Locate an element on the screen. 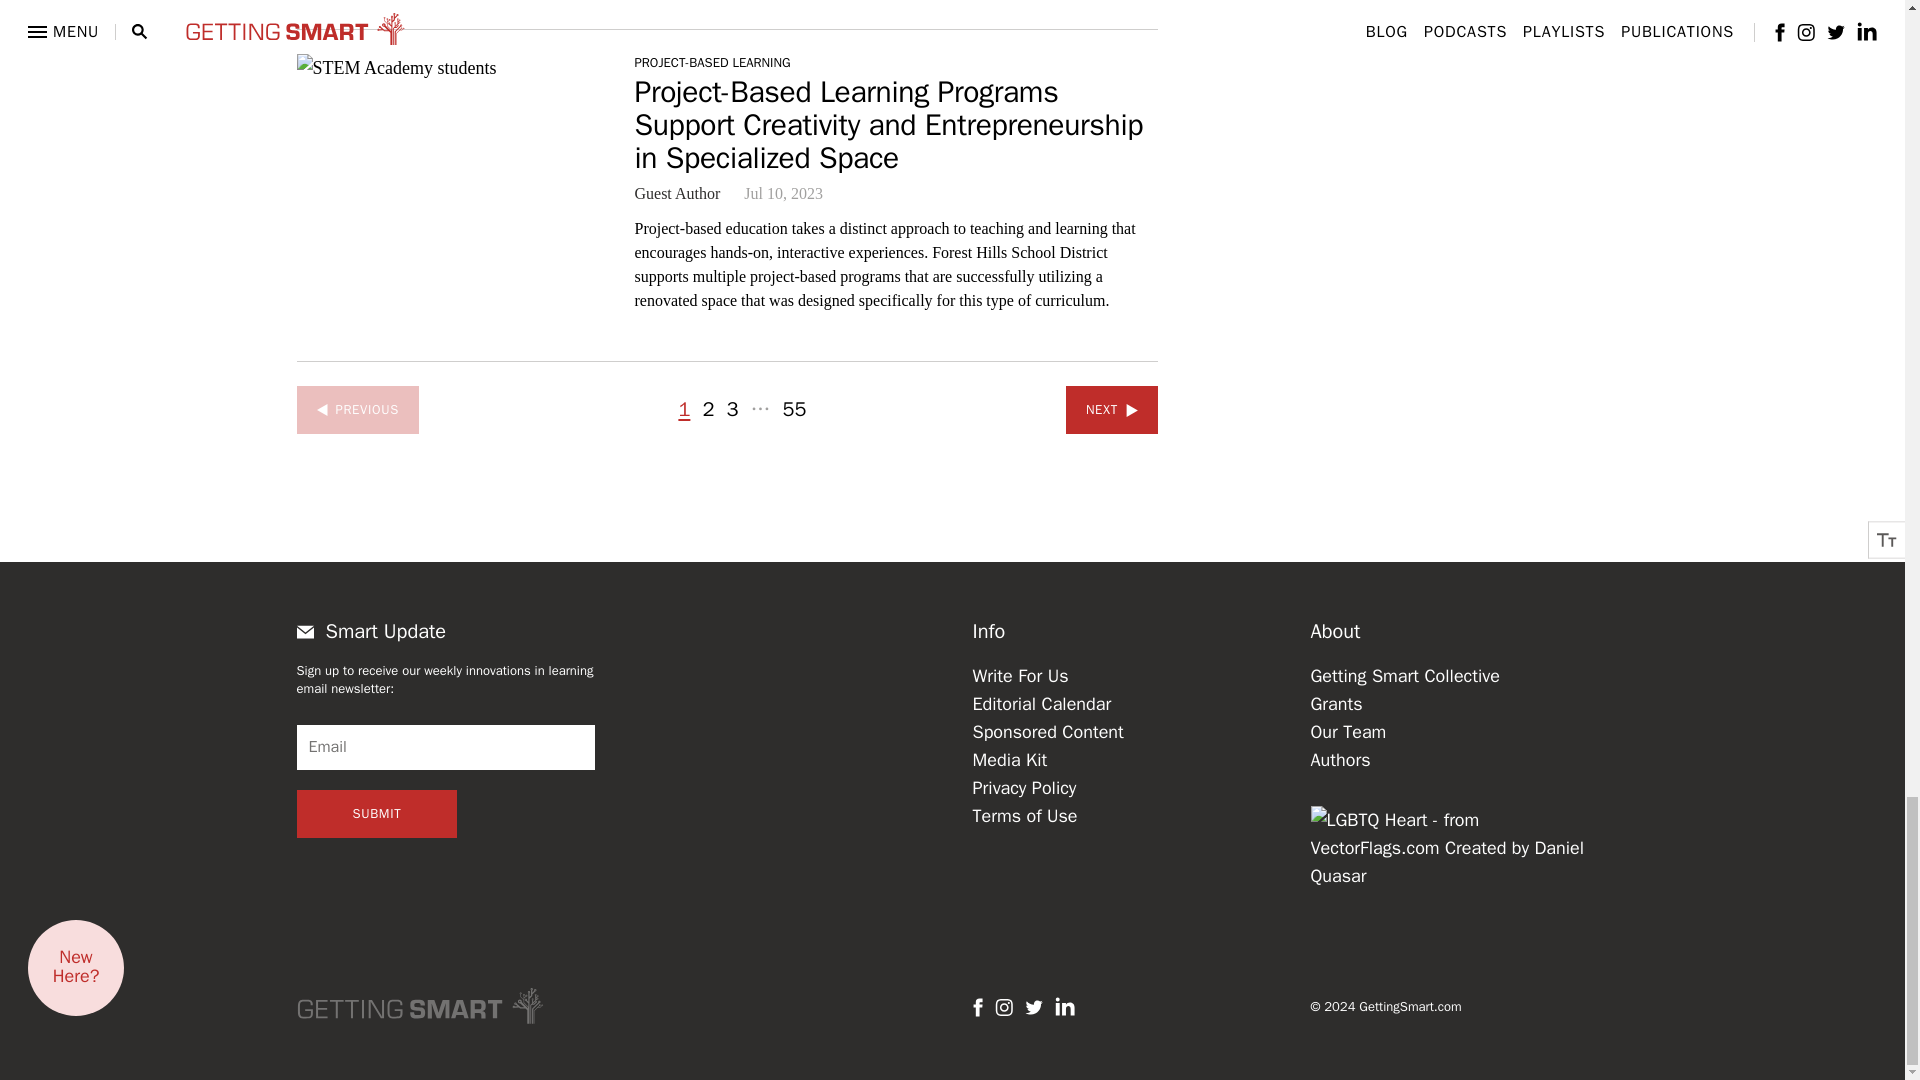 The width and height of the screenshot is (1920, 1080). twitter is located at coordinates (1032, 1008).